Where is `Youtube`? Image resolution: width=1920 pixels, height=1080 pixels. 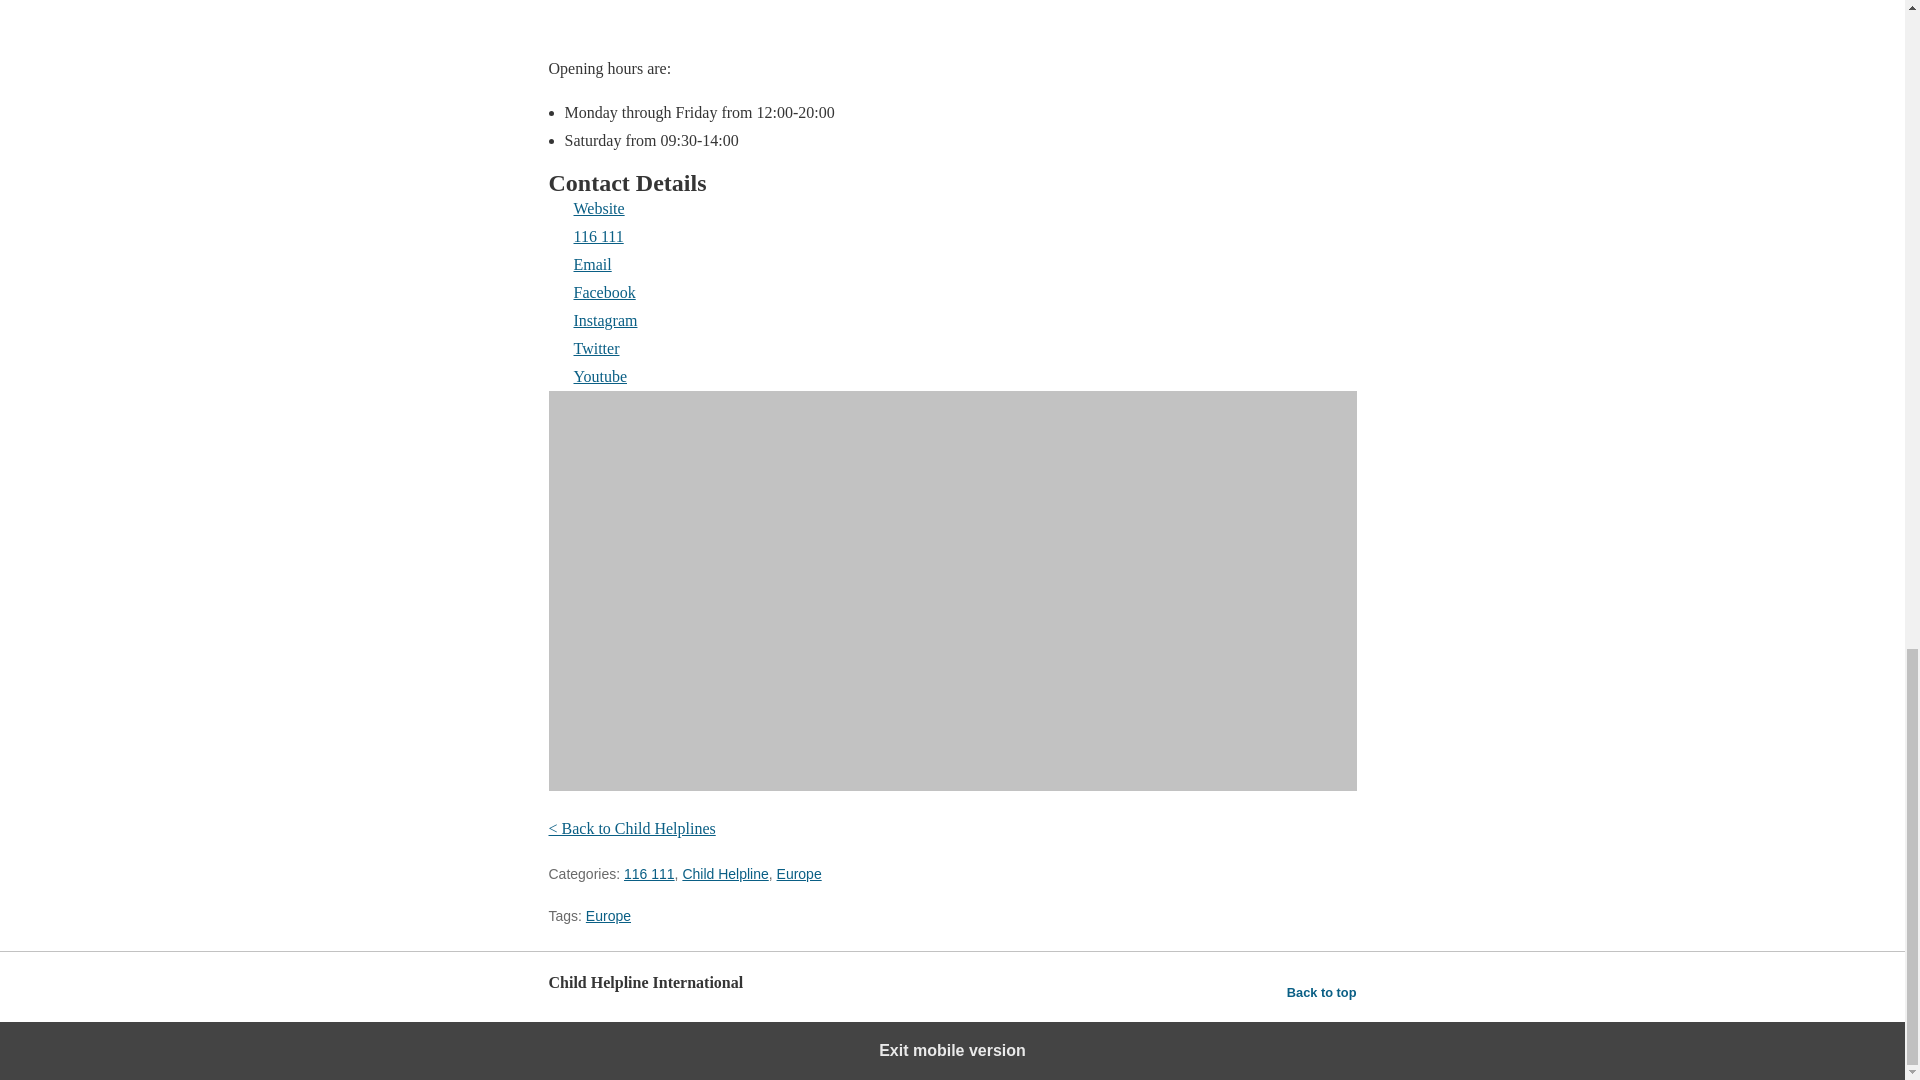
Youtube is located at coordinates (951, 376).